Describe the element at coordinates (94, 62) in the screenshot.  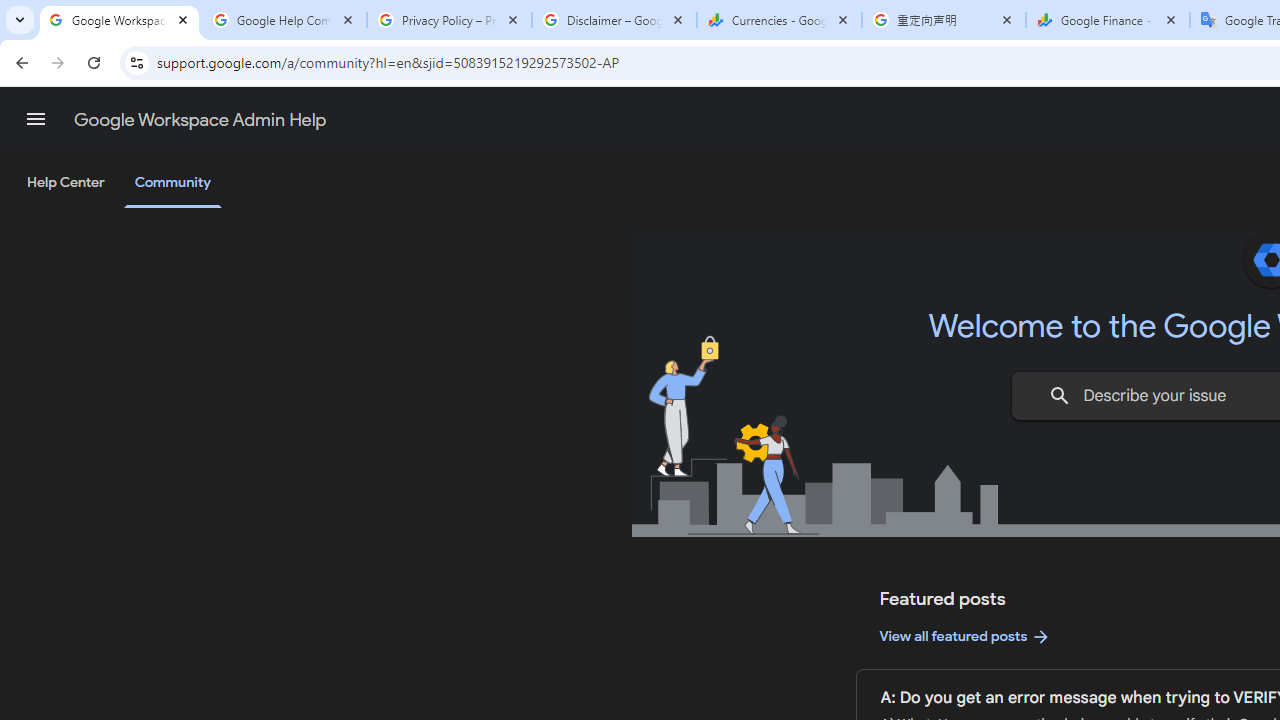
I see `Reload` at that location.